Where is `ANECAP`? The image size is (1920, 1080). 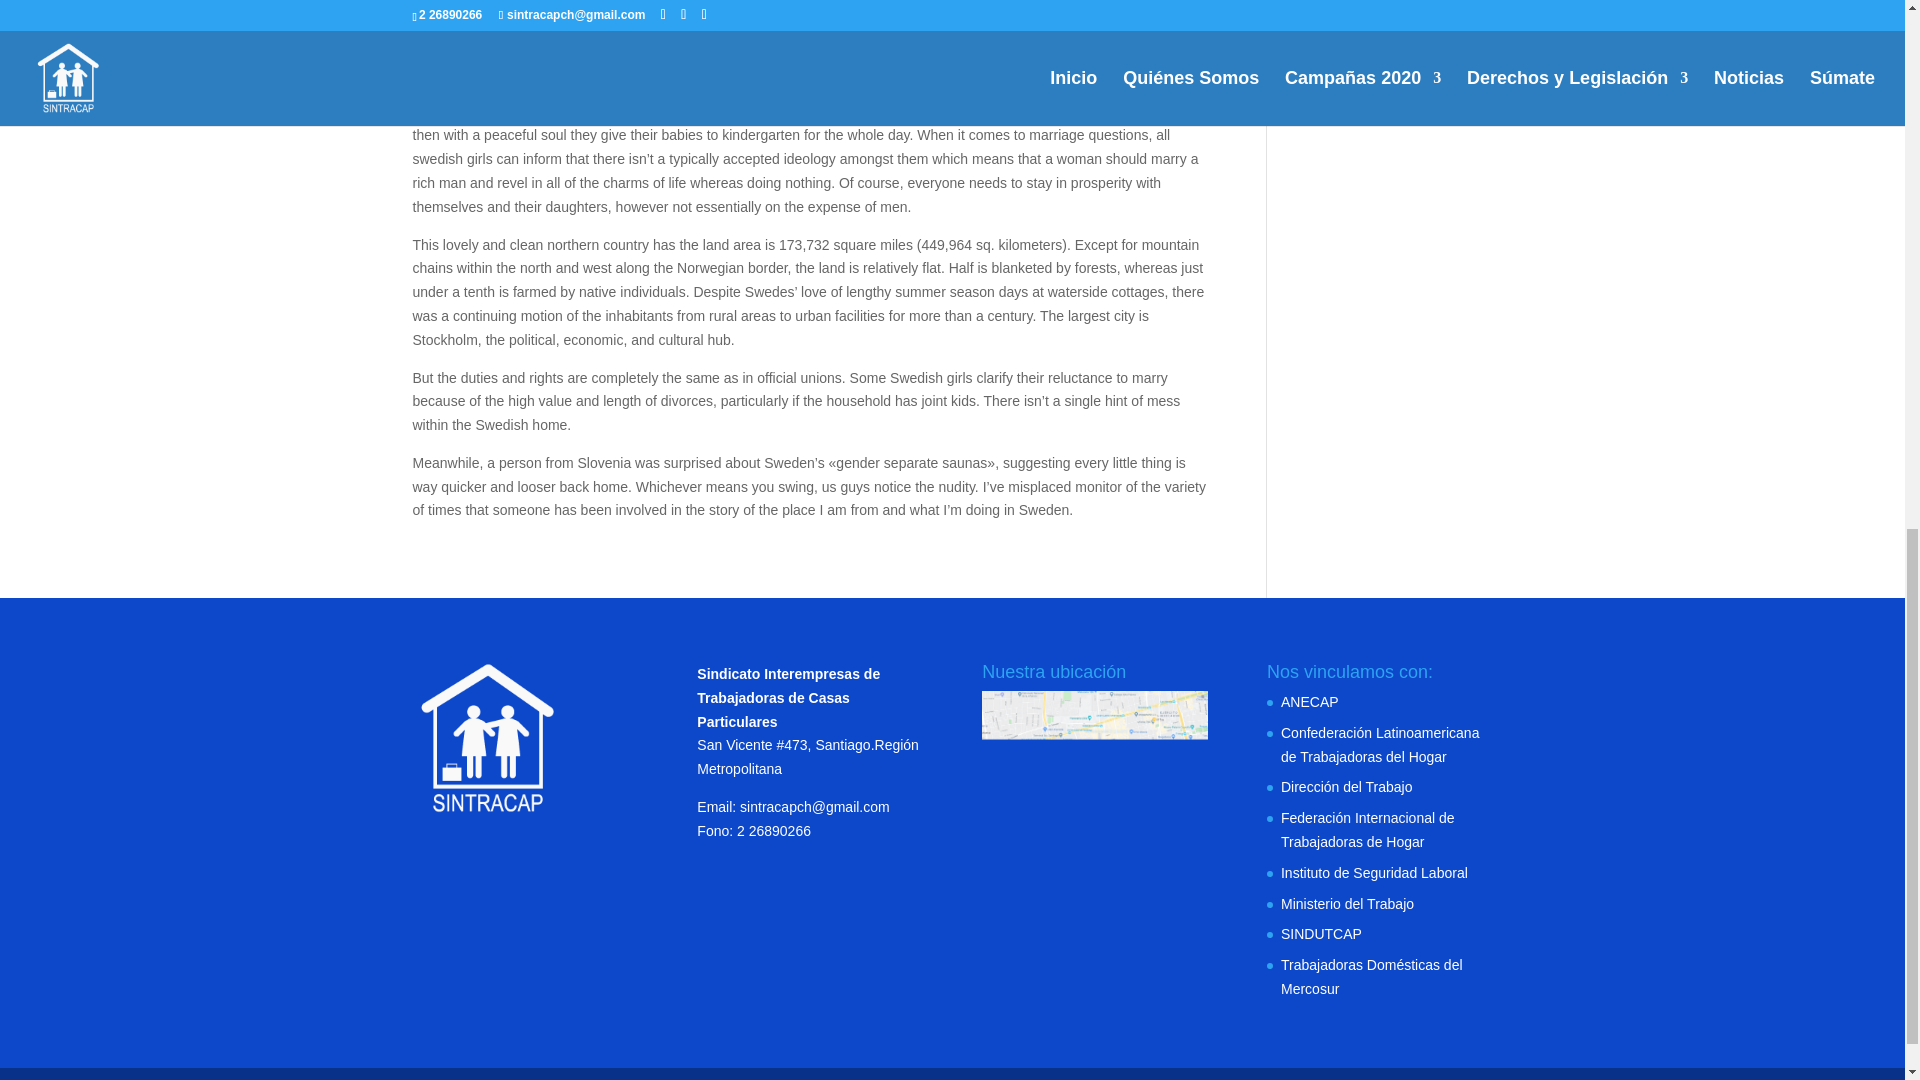
ANECAP is located at coordinates (1309, 702).